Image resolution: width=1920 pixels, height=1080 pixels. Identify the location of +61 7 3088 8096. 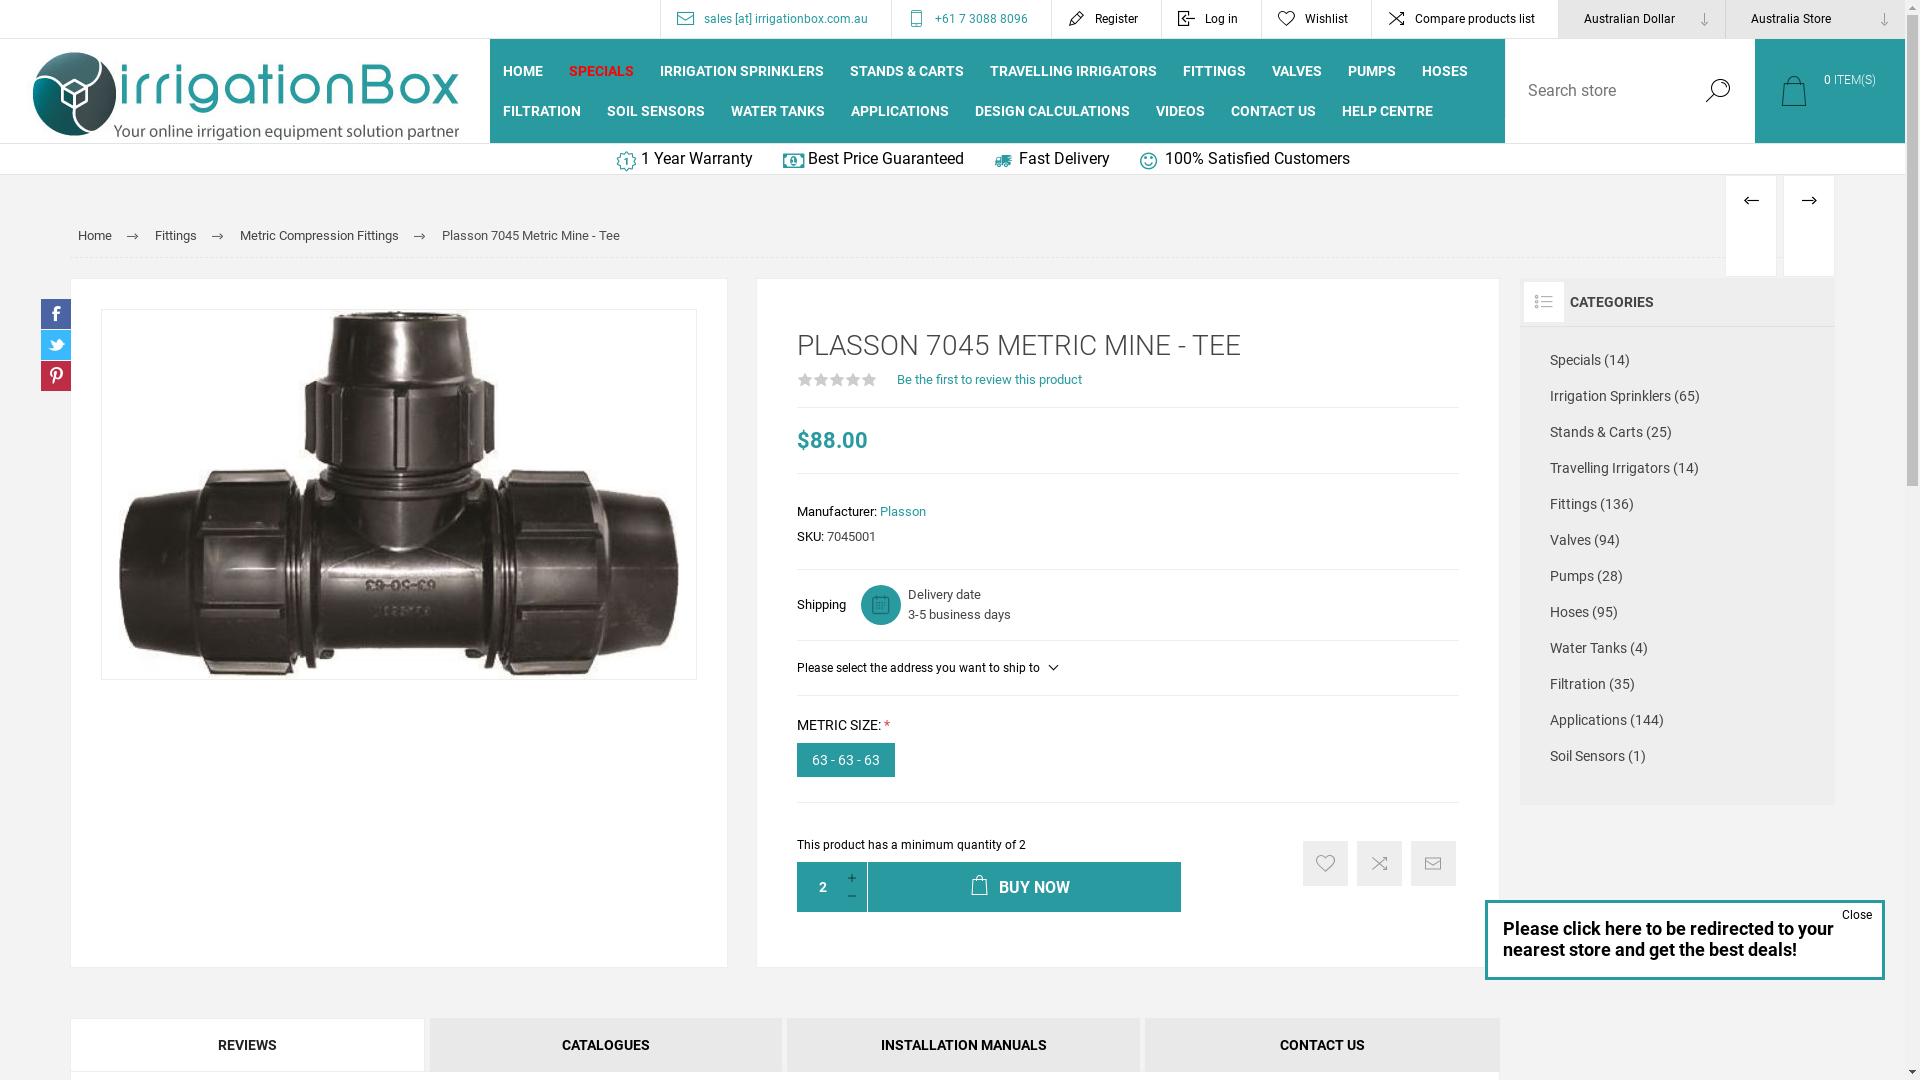
(972, 19).